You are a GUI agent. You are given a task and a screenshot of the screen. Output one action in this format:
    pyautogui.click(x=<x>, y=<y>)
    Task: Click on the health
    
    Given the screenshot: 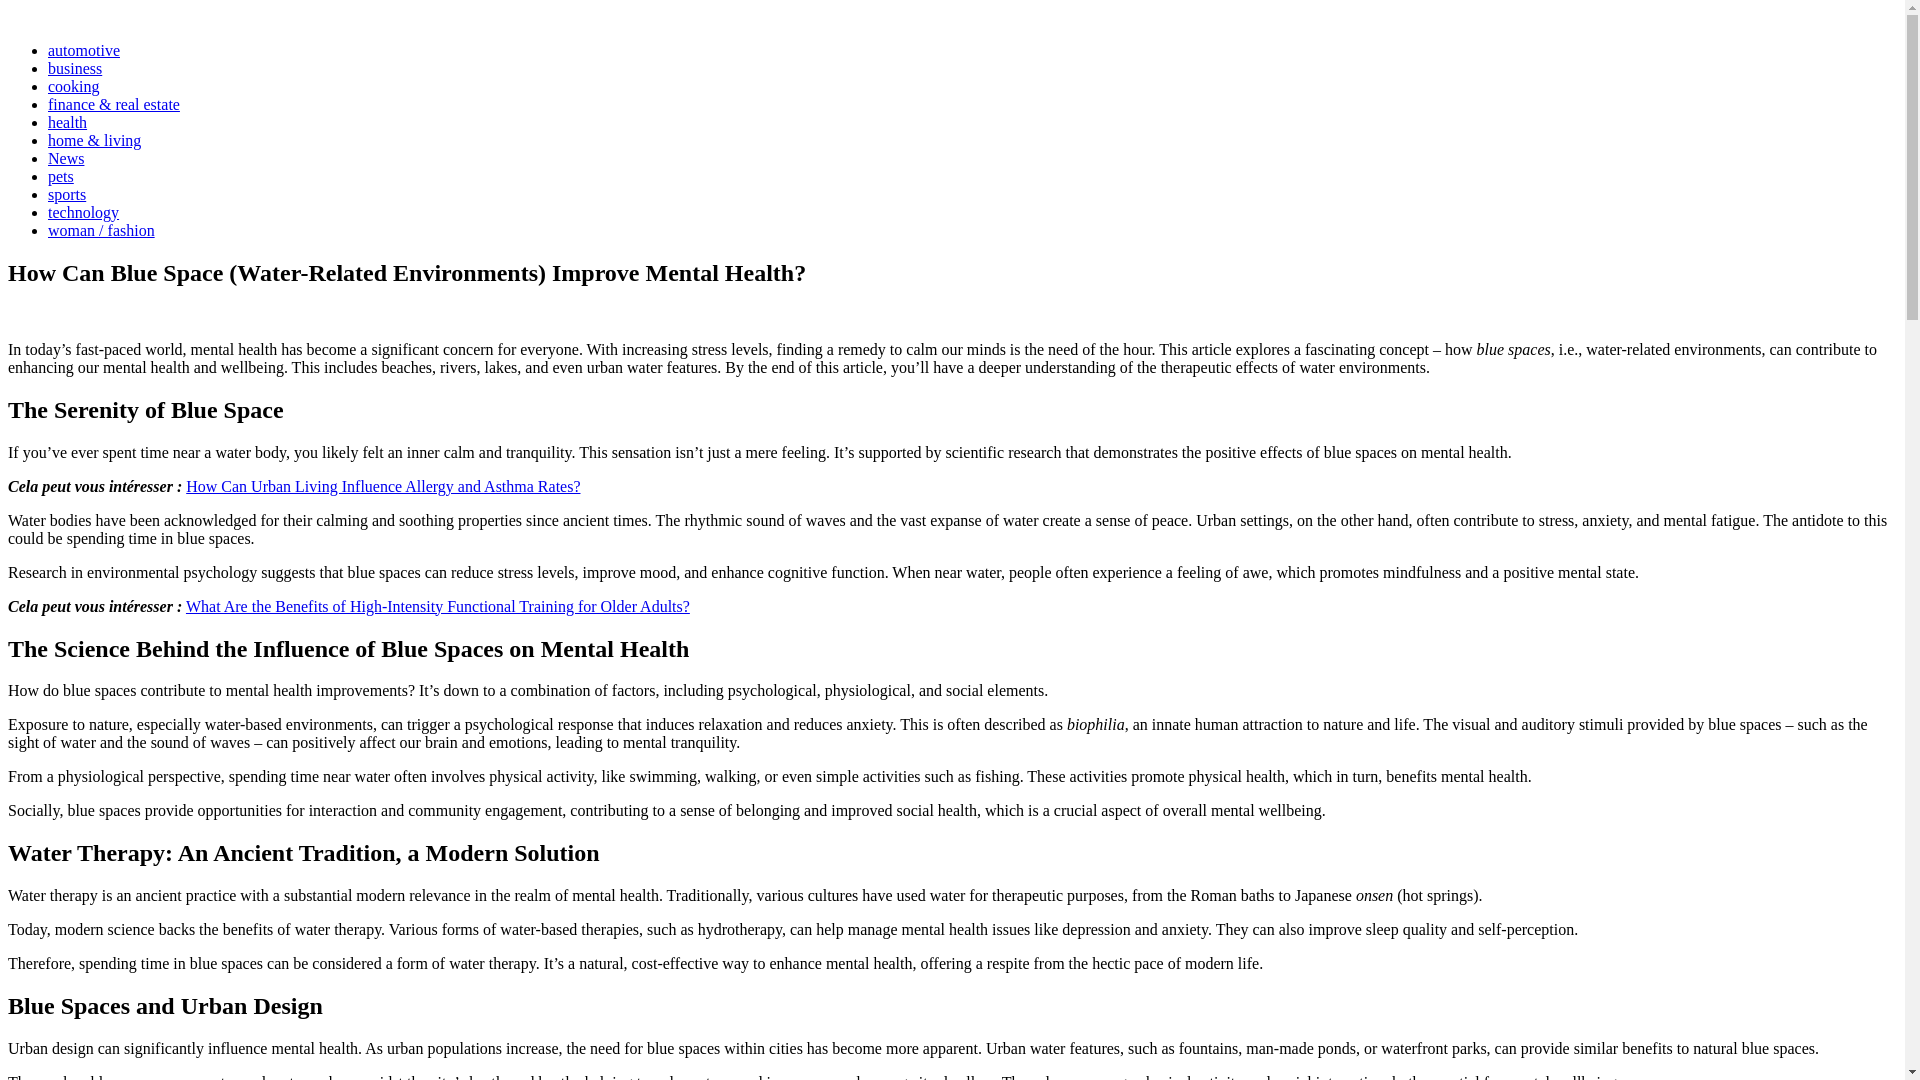 What is the action you would take?
    pyautogui.click(x=67, y=122)
    